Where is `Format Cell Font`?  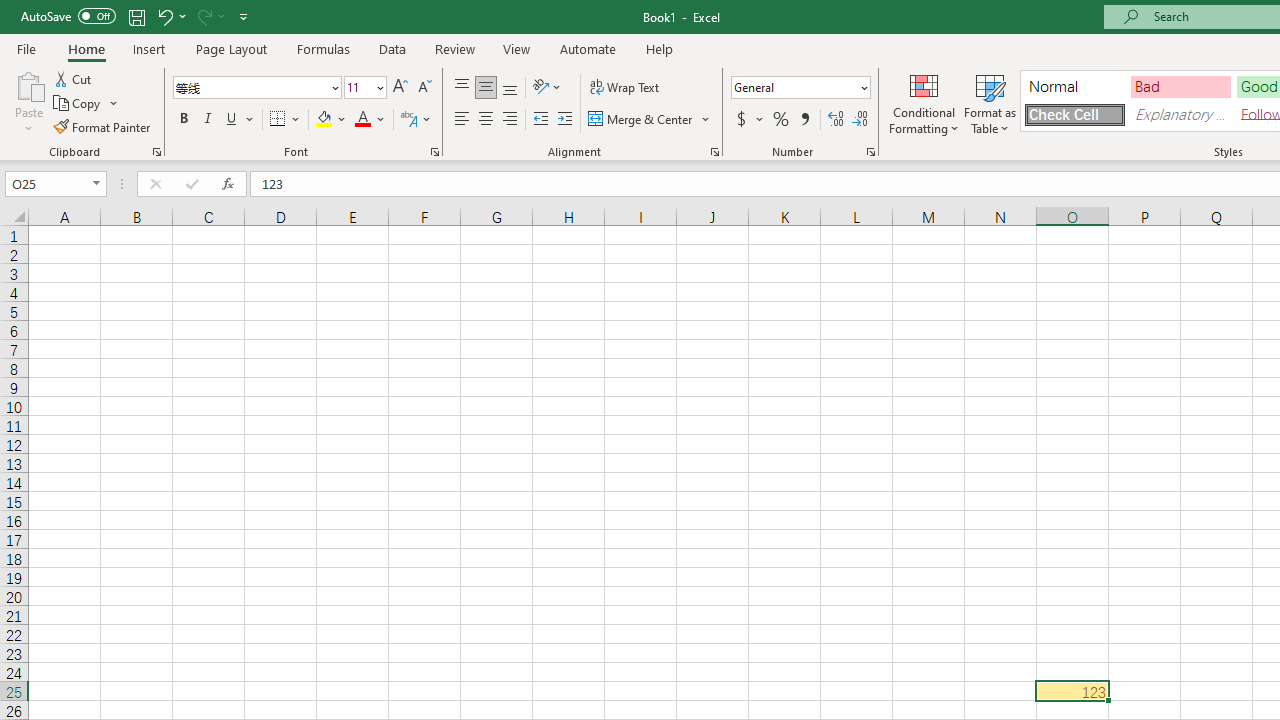
Format Cell Font is located at coordinates (434, 152).